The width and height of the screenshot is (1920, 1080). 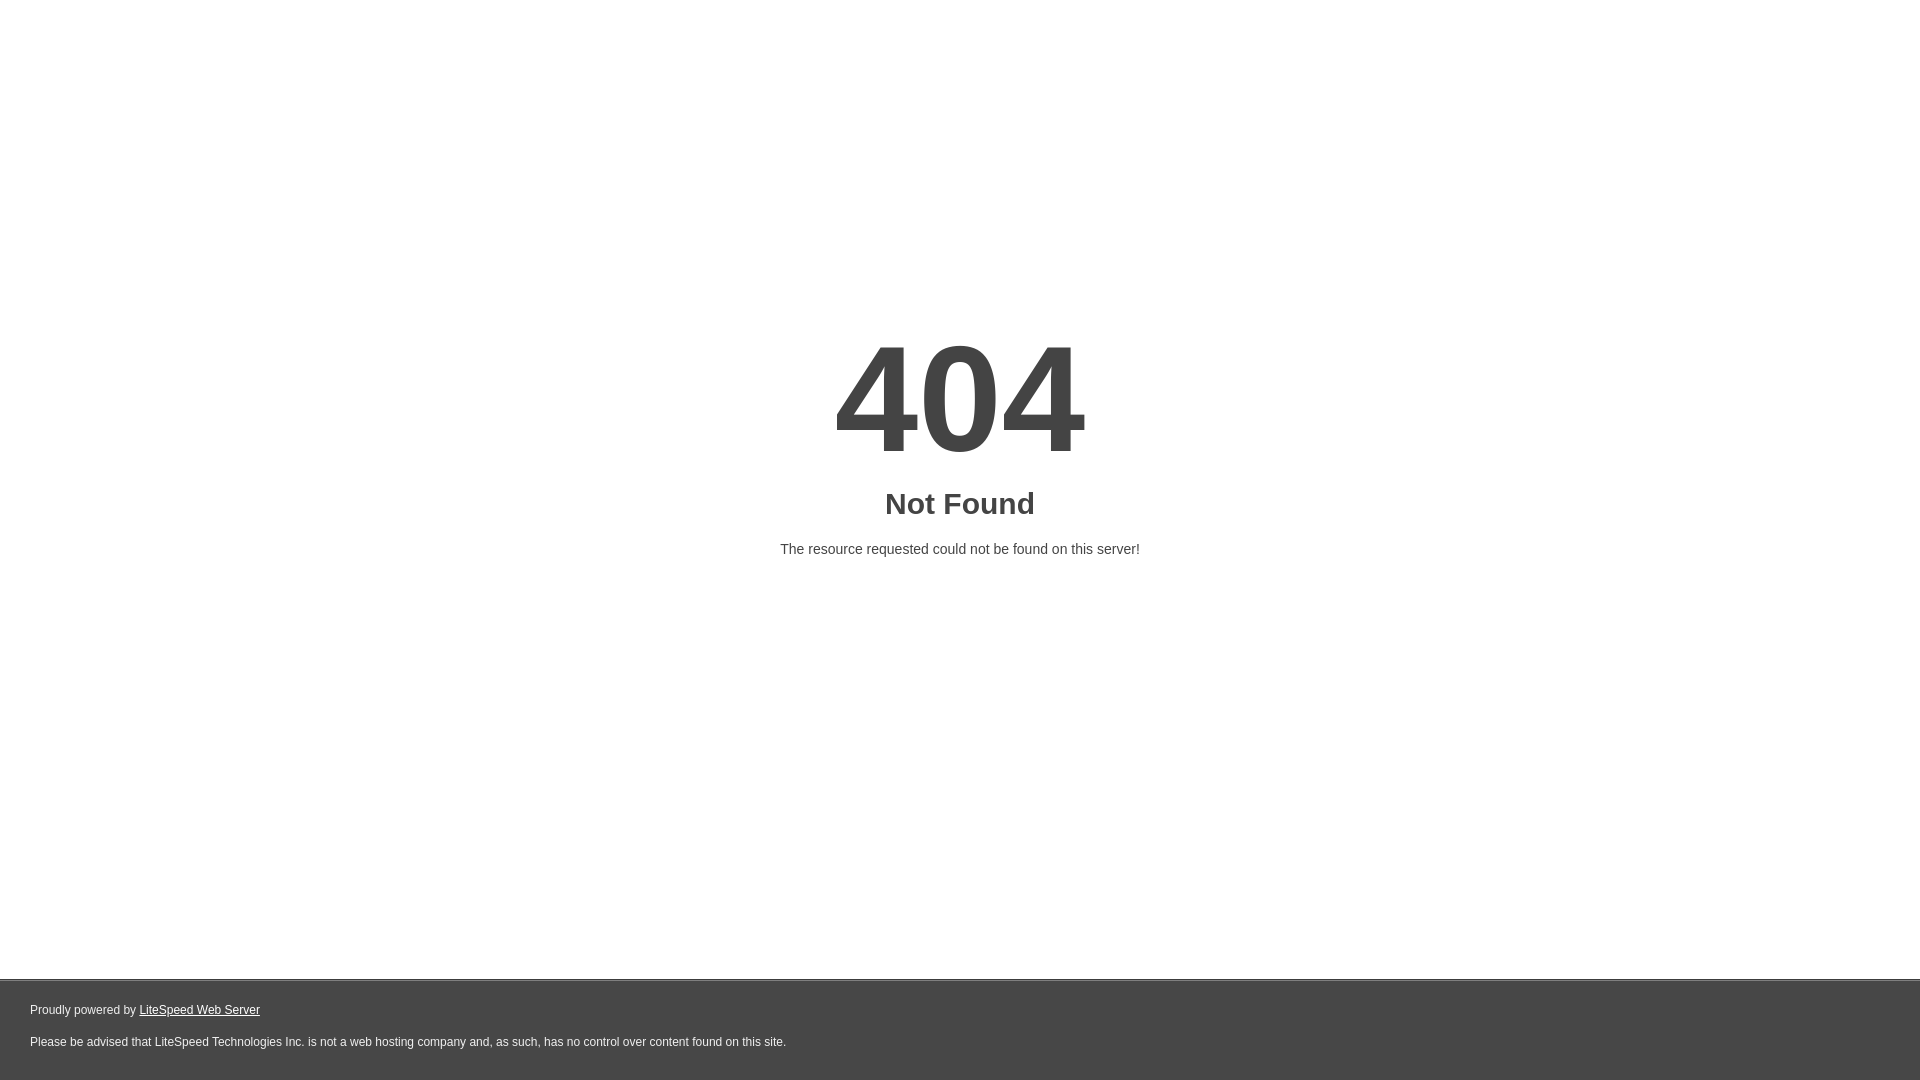 What do you see at coordinates (200, 1010) in the screenshot?
I see `LiteSpeed Web Server` at bounding box center [200, 1010].